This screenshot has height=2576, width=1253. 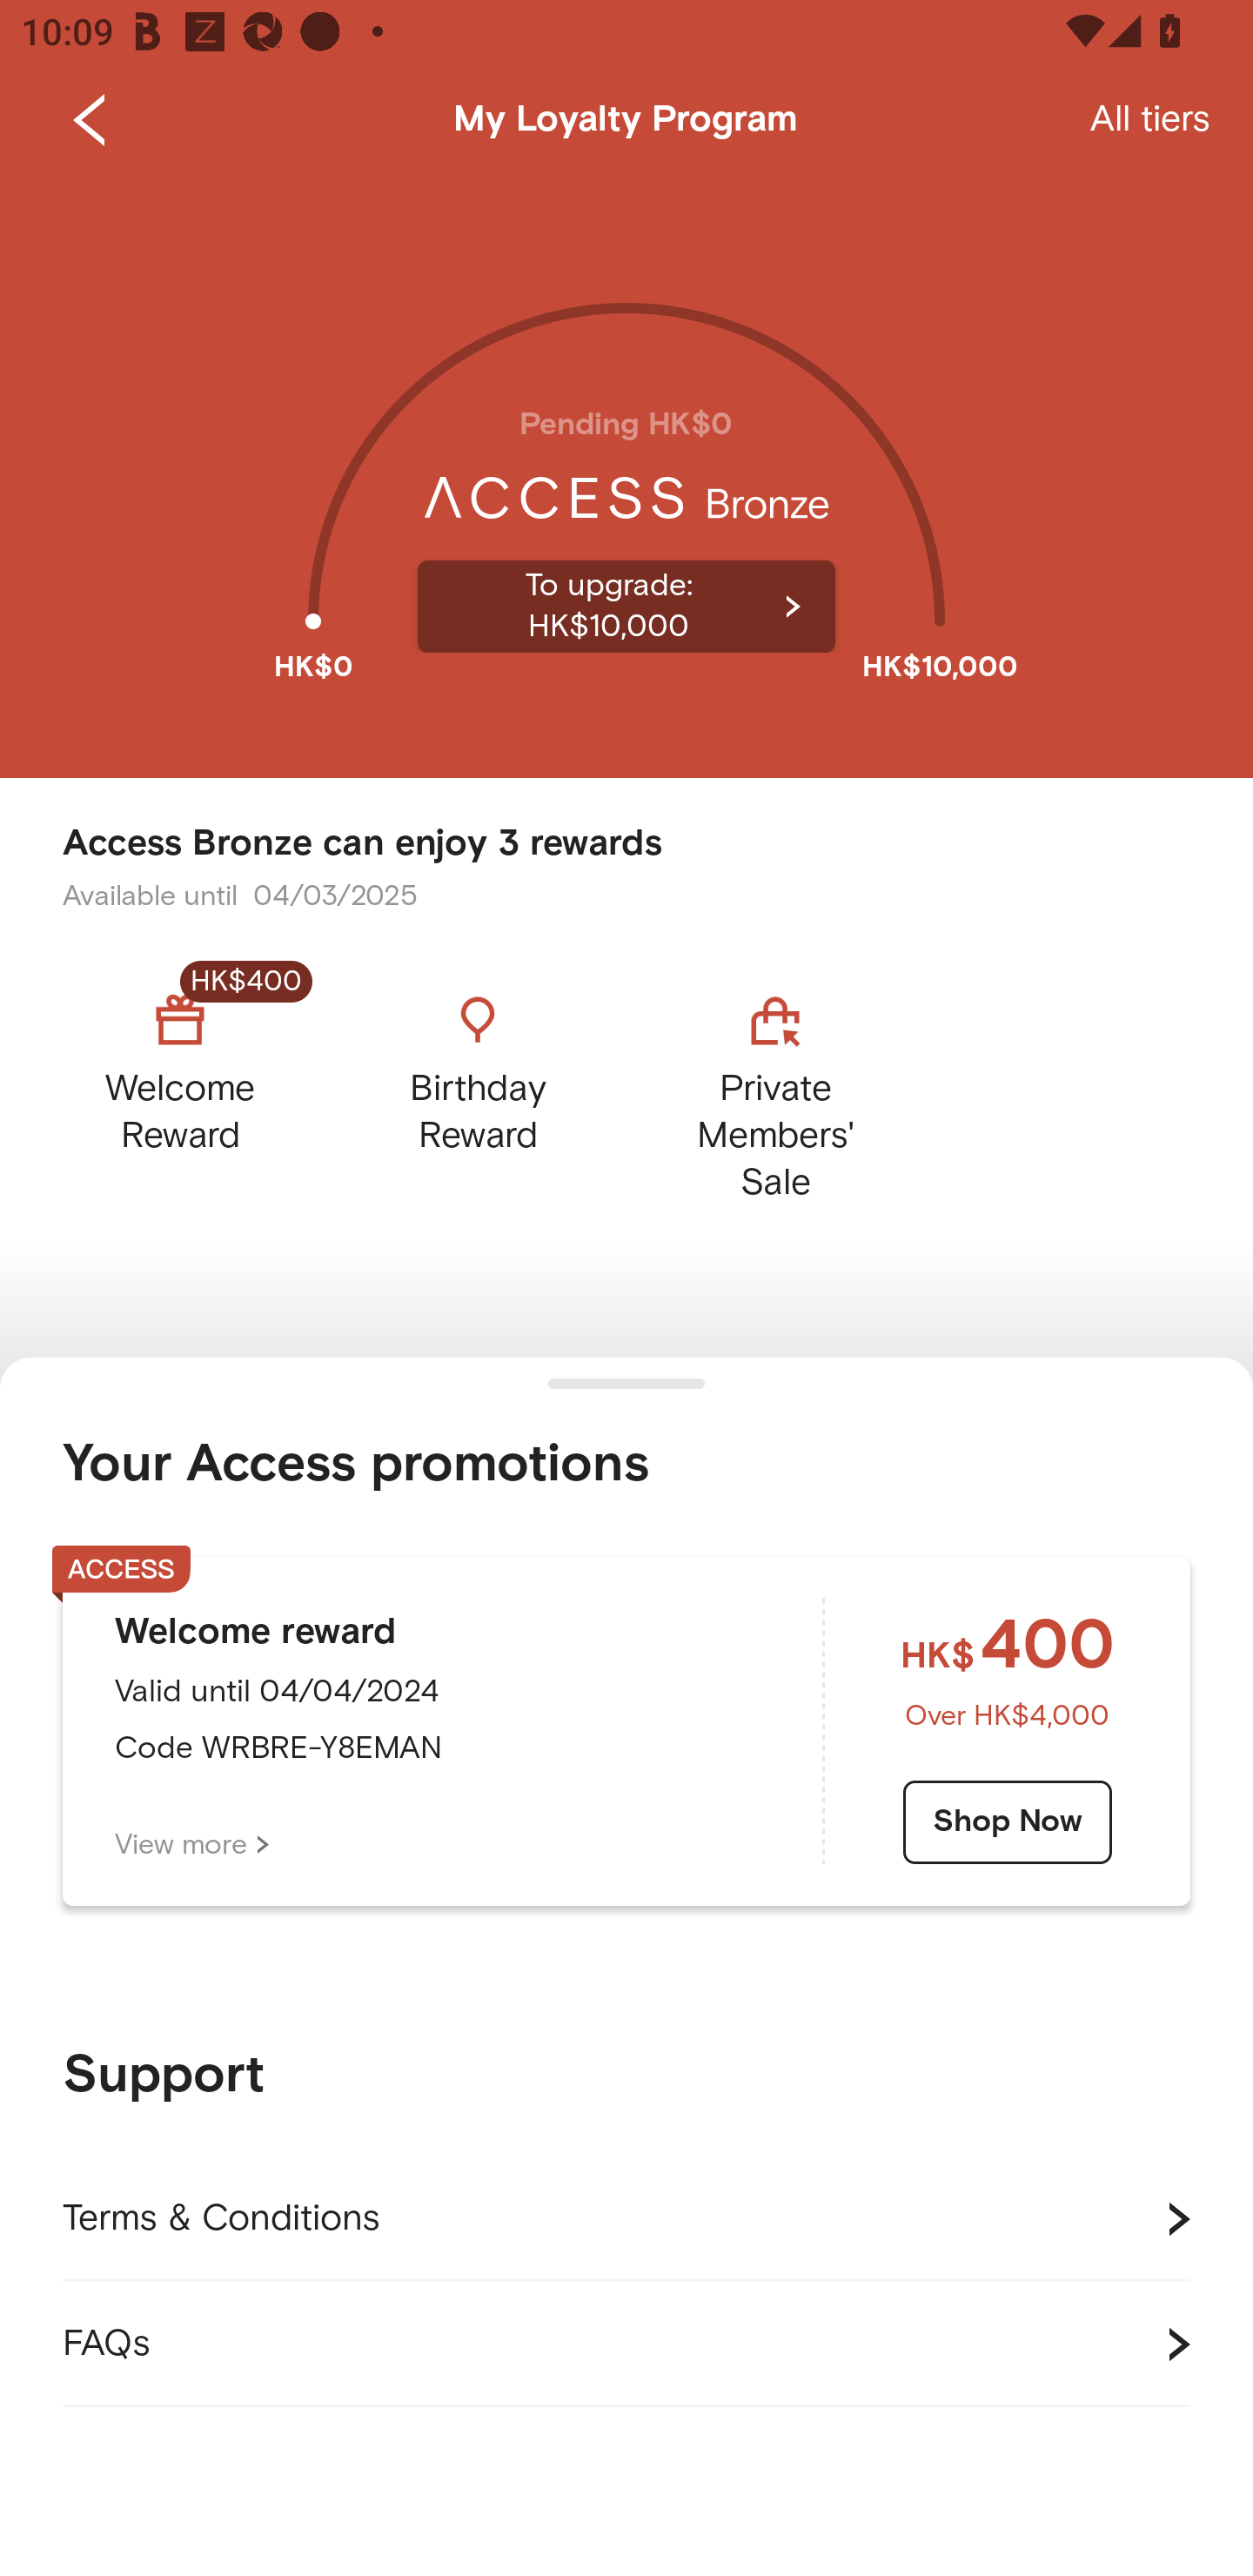 I want to click on HK$0 HK$10,000 Pending HK$0 To upgrade: HK$10,000, so click(x=626, y=477).